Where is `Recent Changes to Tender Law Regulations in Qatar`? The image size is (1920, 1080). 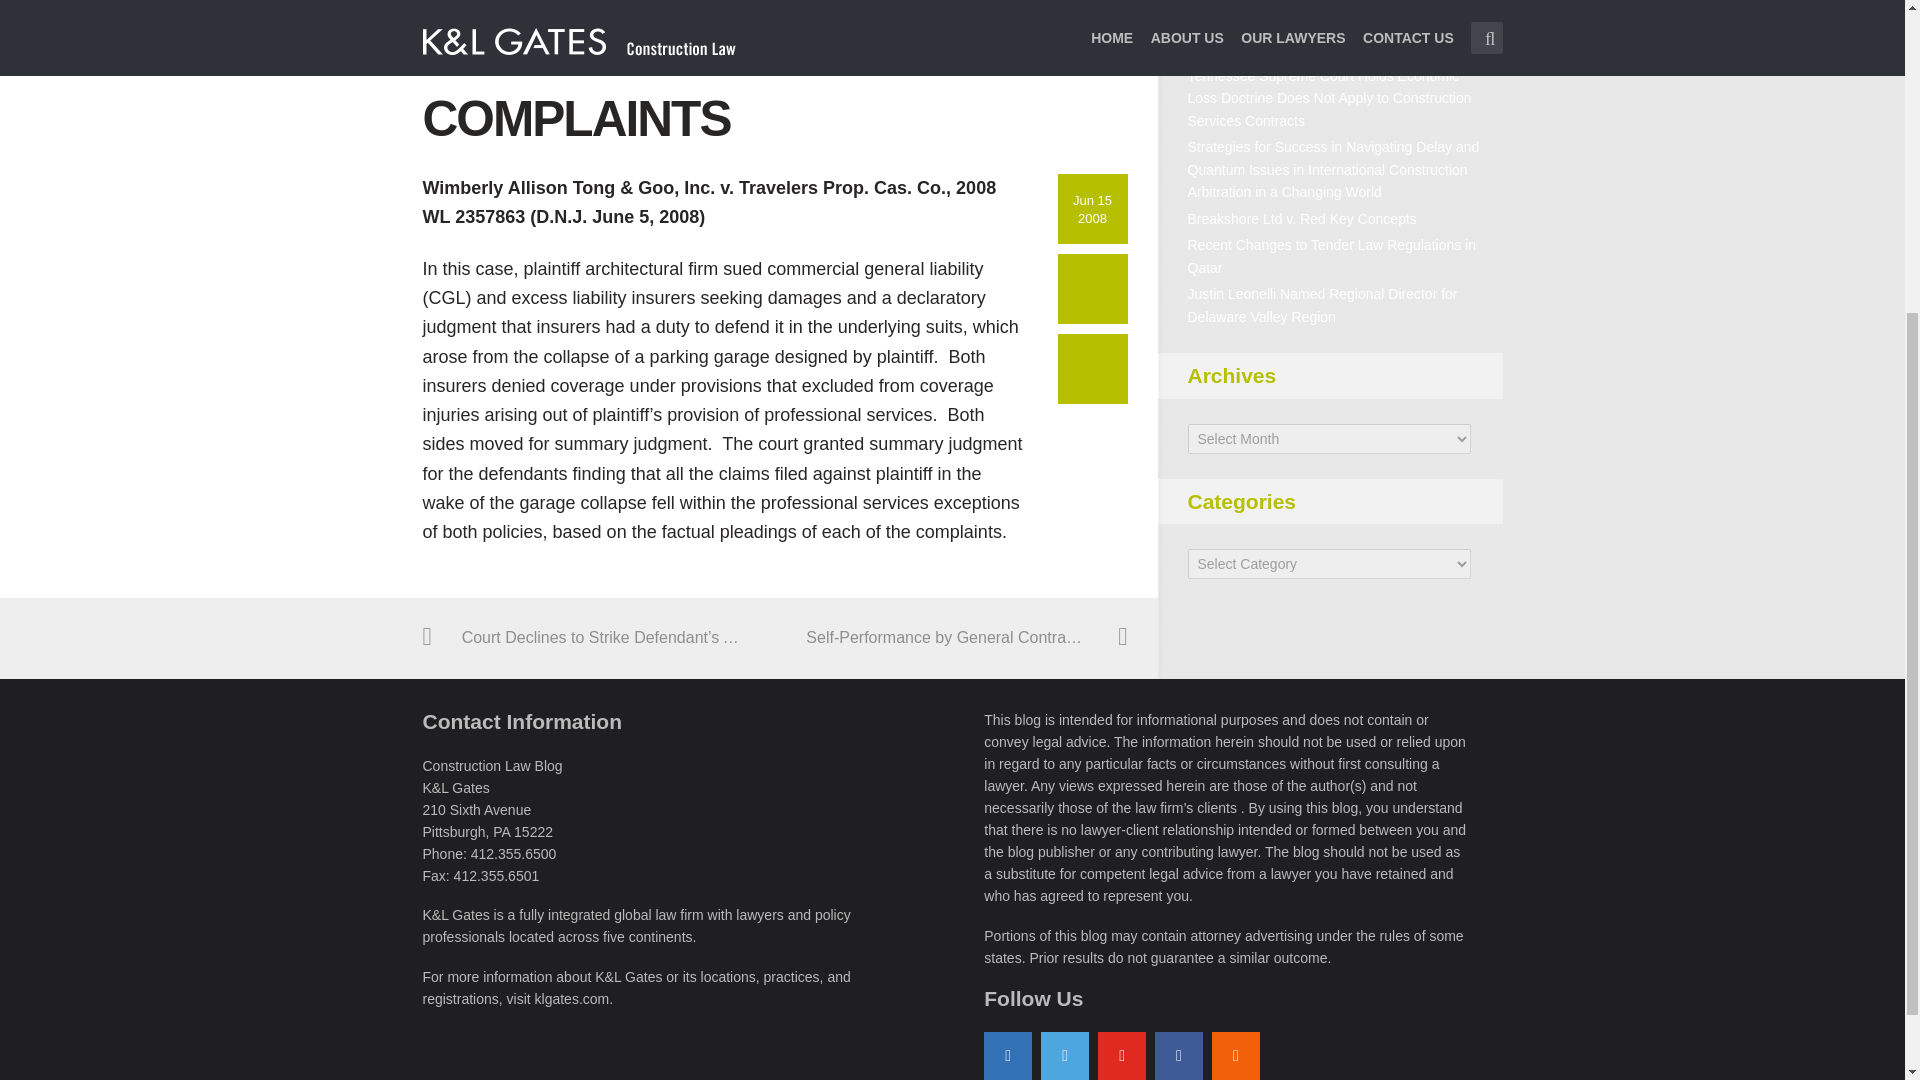 Recent Changes to Tender Law Regulations in Qatar is located at coordinates (1332, 256).